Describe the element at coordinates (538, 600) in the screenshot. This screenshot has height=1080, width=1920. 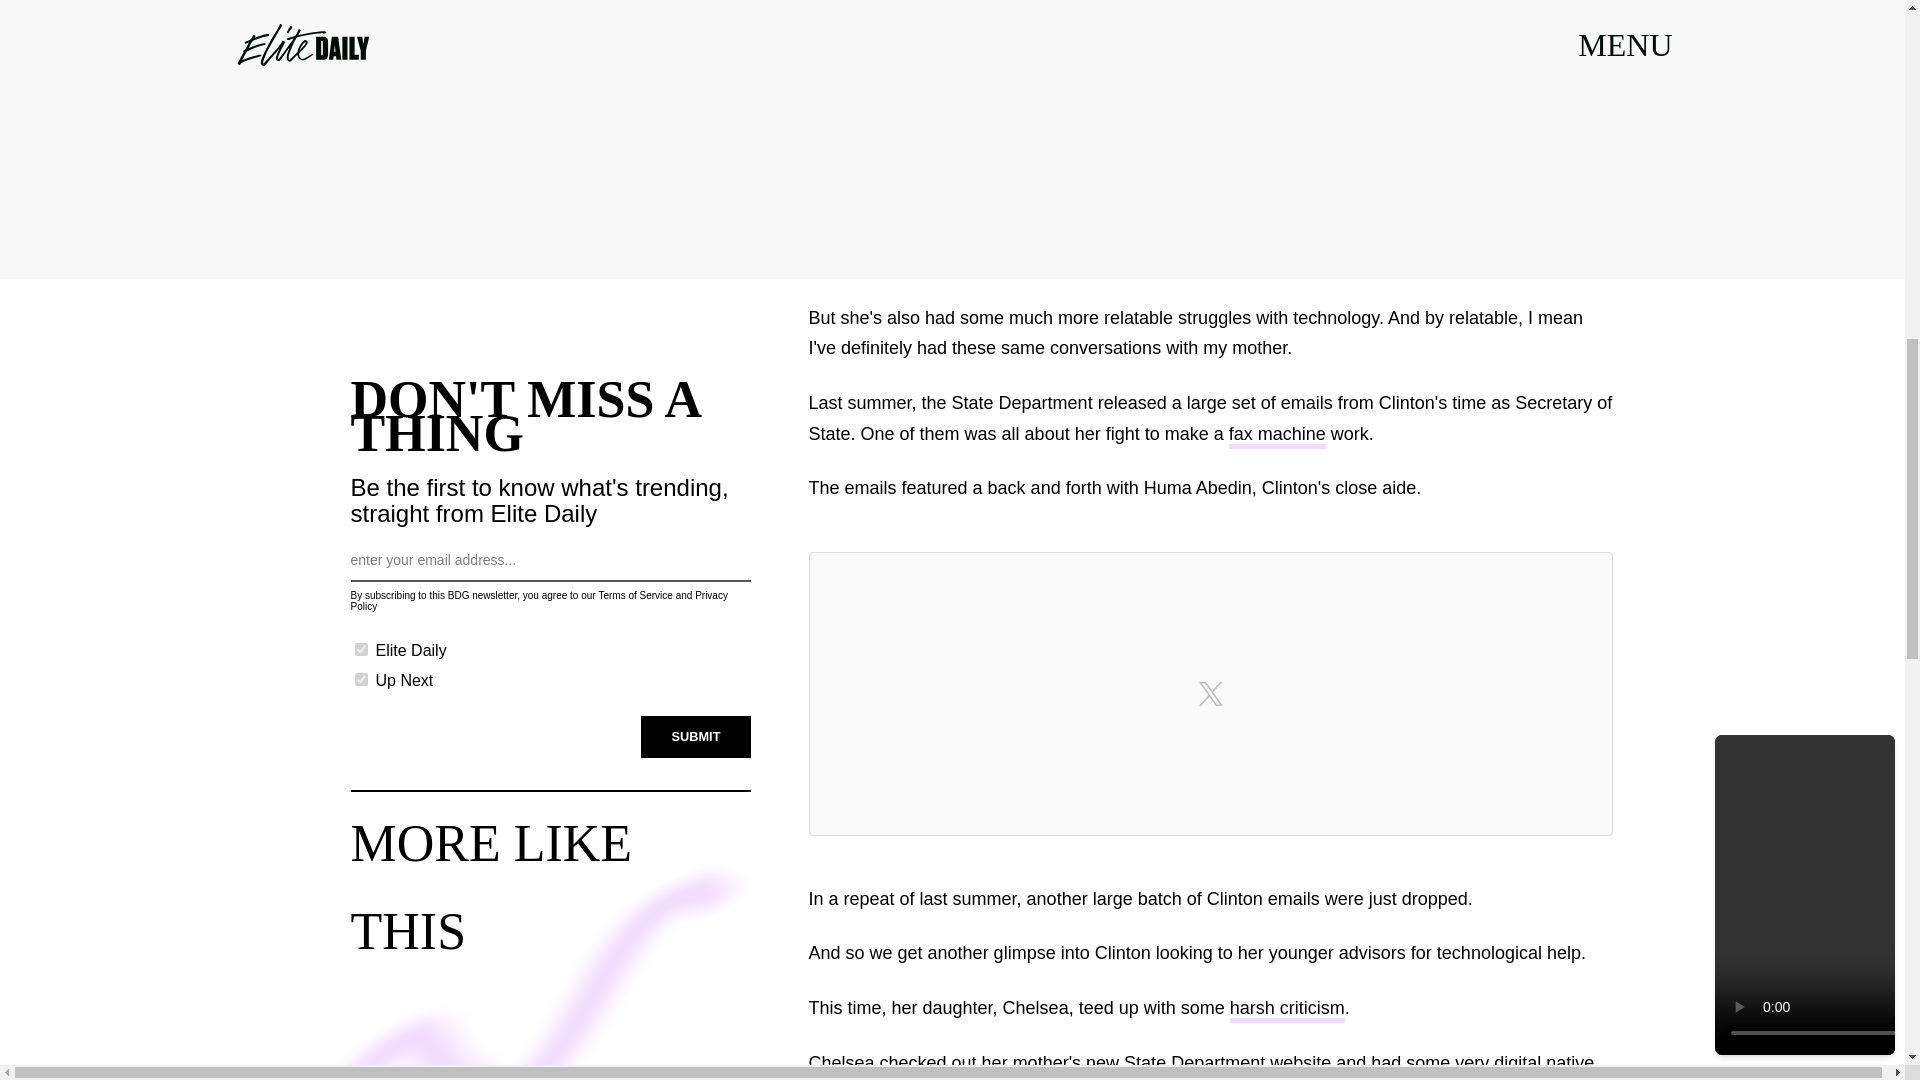
I see `Privacy Policy` at that location.